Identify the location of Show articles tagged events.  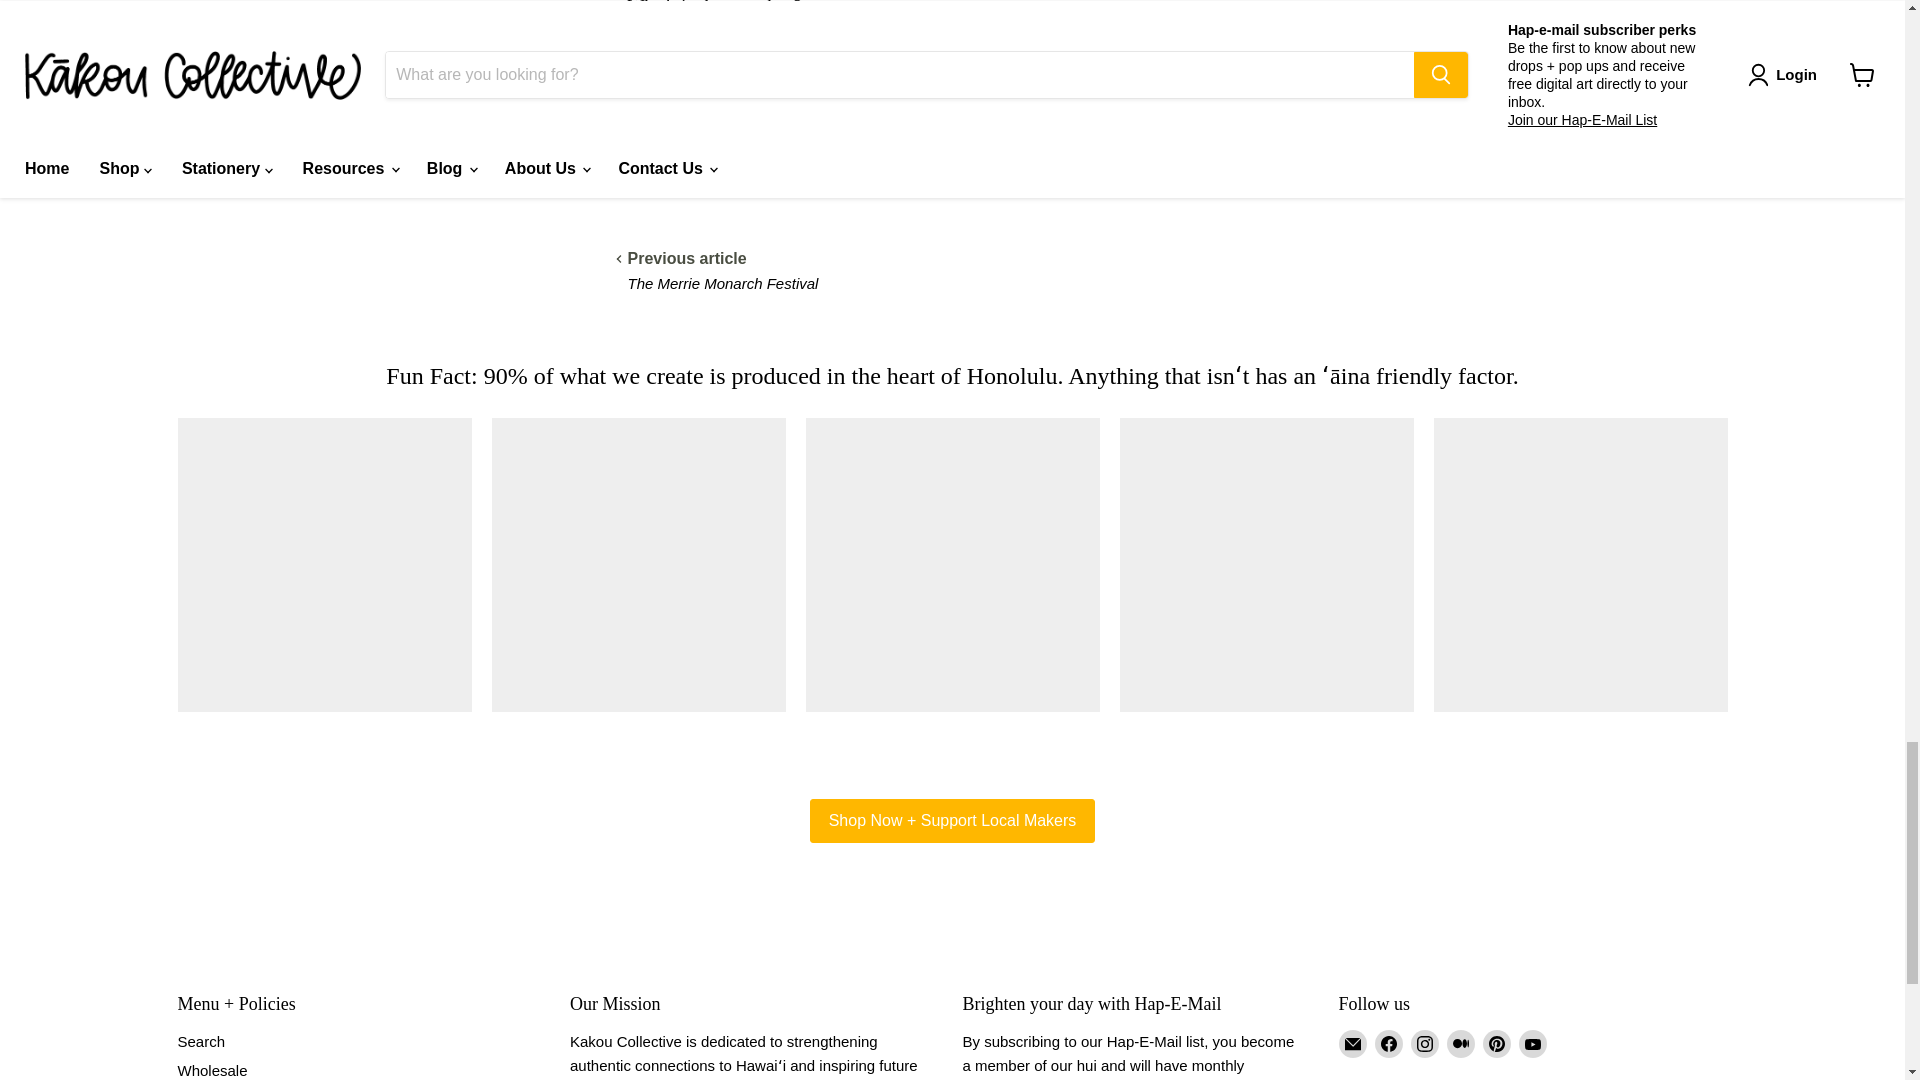
(704, 174).